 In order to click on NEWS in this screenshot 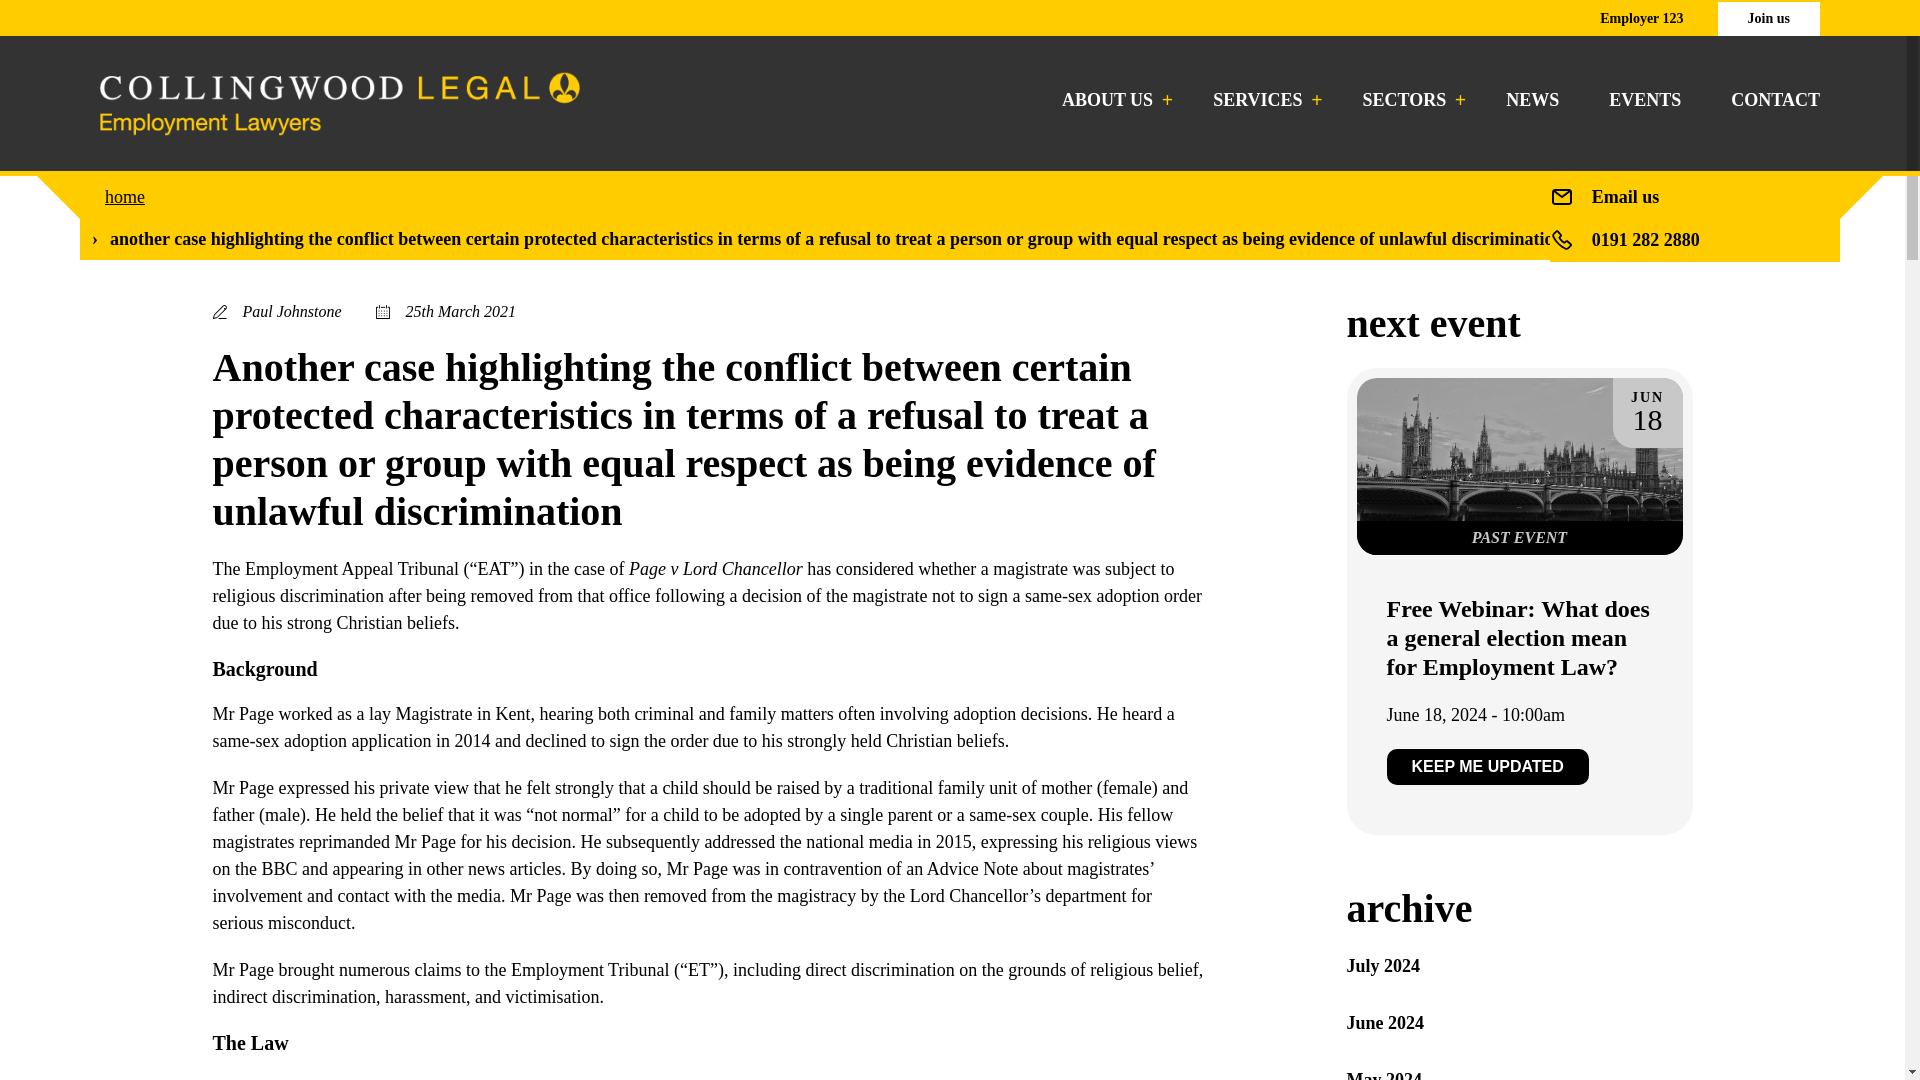, I will do `click(1532, 100)`.